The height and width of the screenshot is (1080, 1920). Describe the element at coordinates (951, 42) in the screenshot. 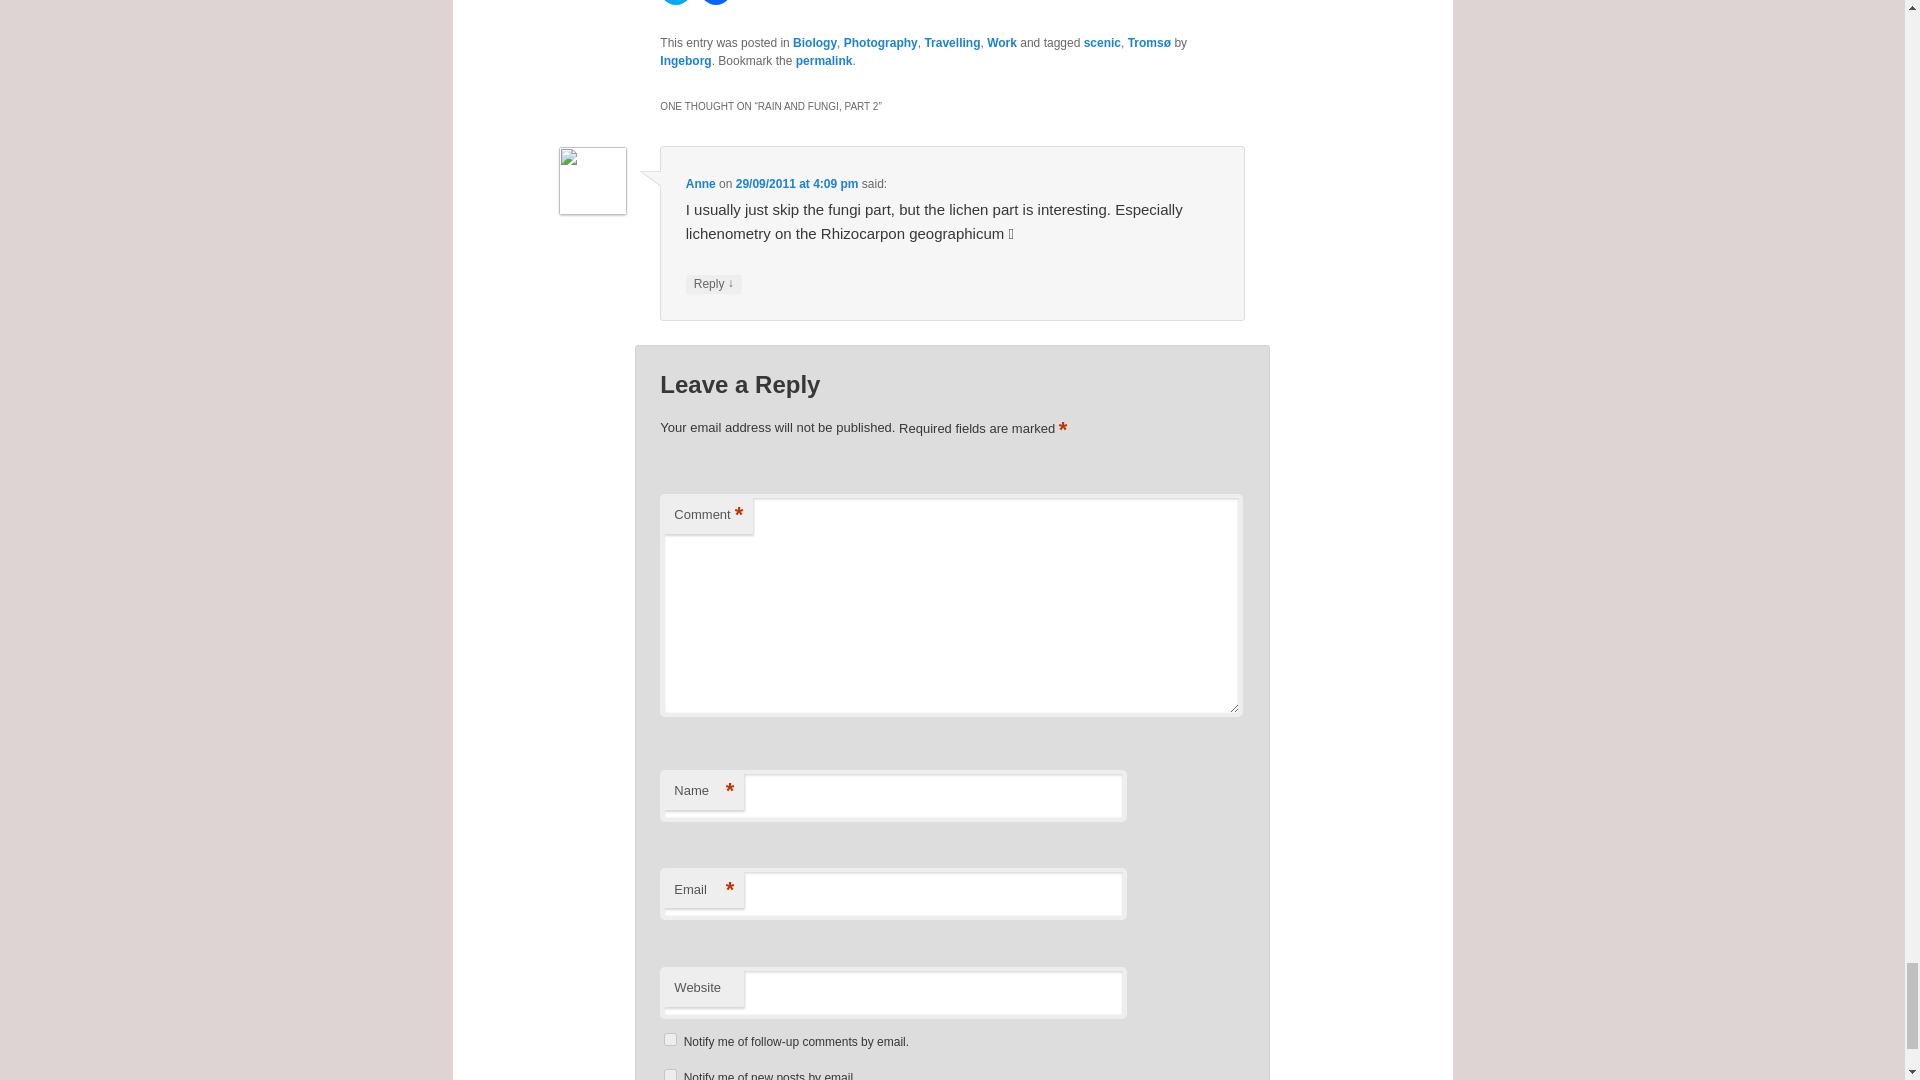

I see `Travelling` at that location.